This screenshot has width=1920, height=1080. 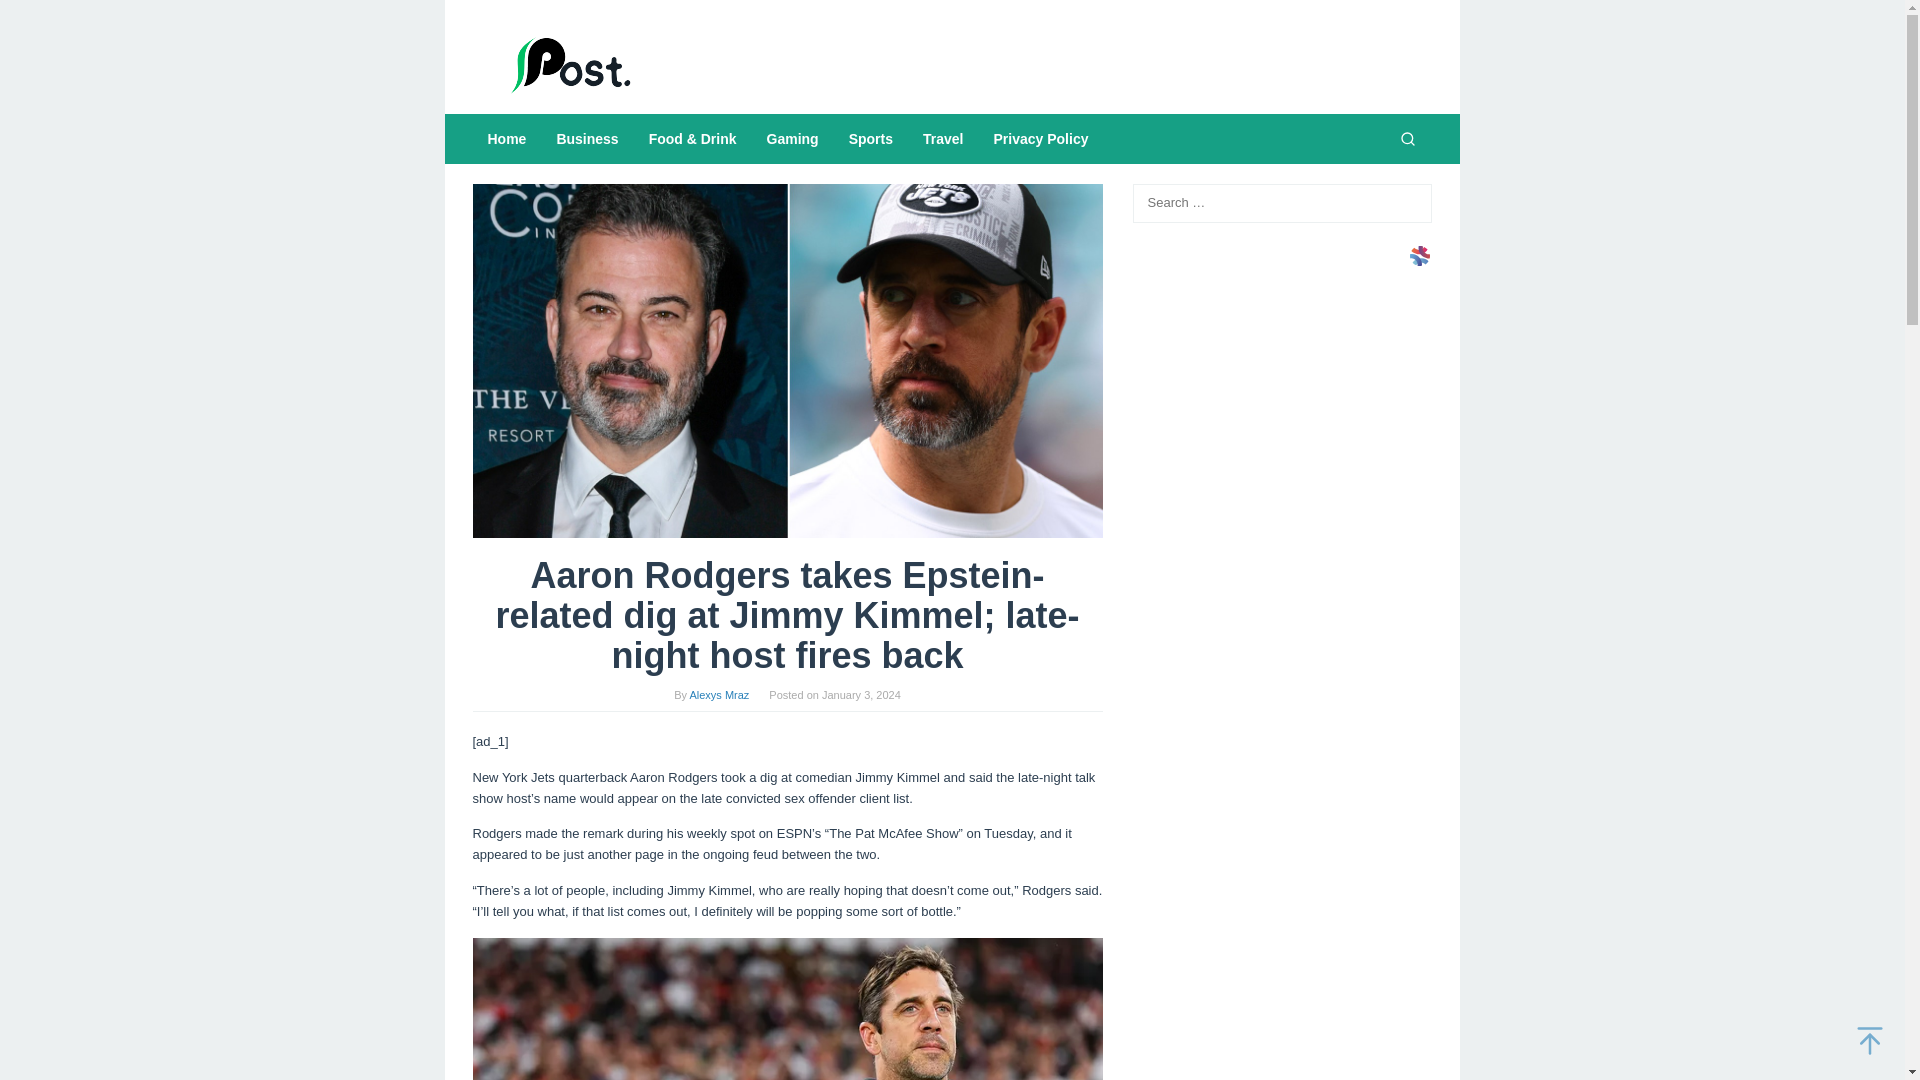 What do you see at coordinates (1407, 139) in the screenshot?
I see `Search` at bounding box center [1407, 139].